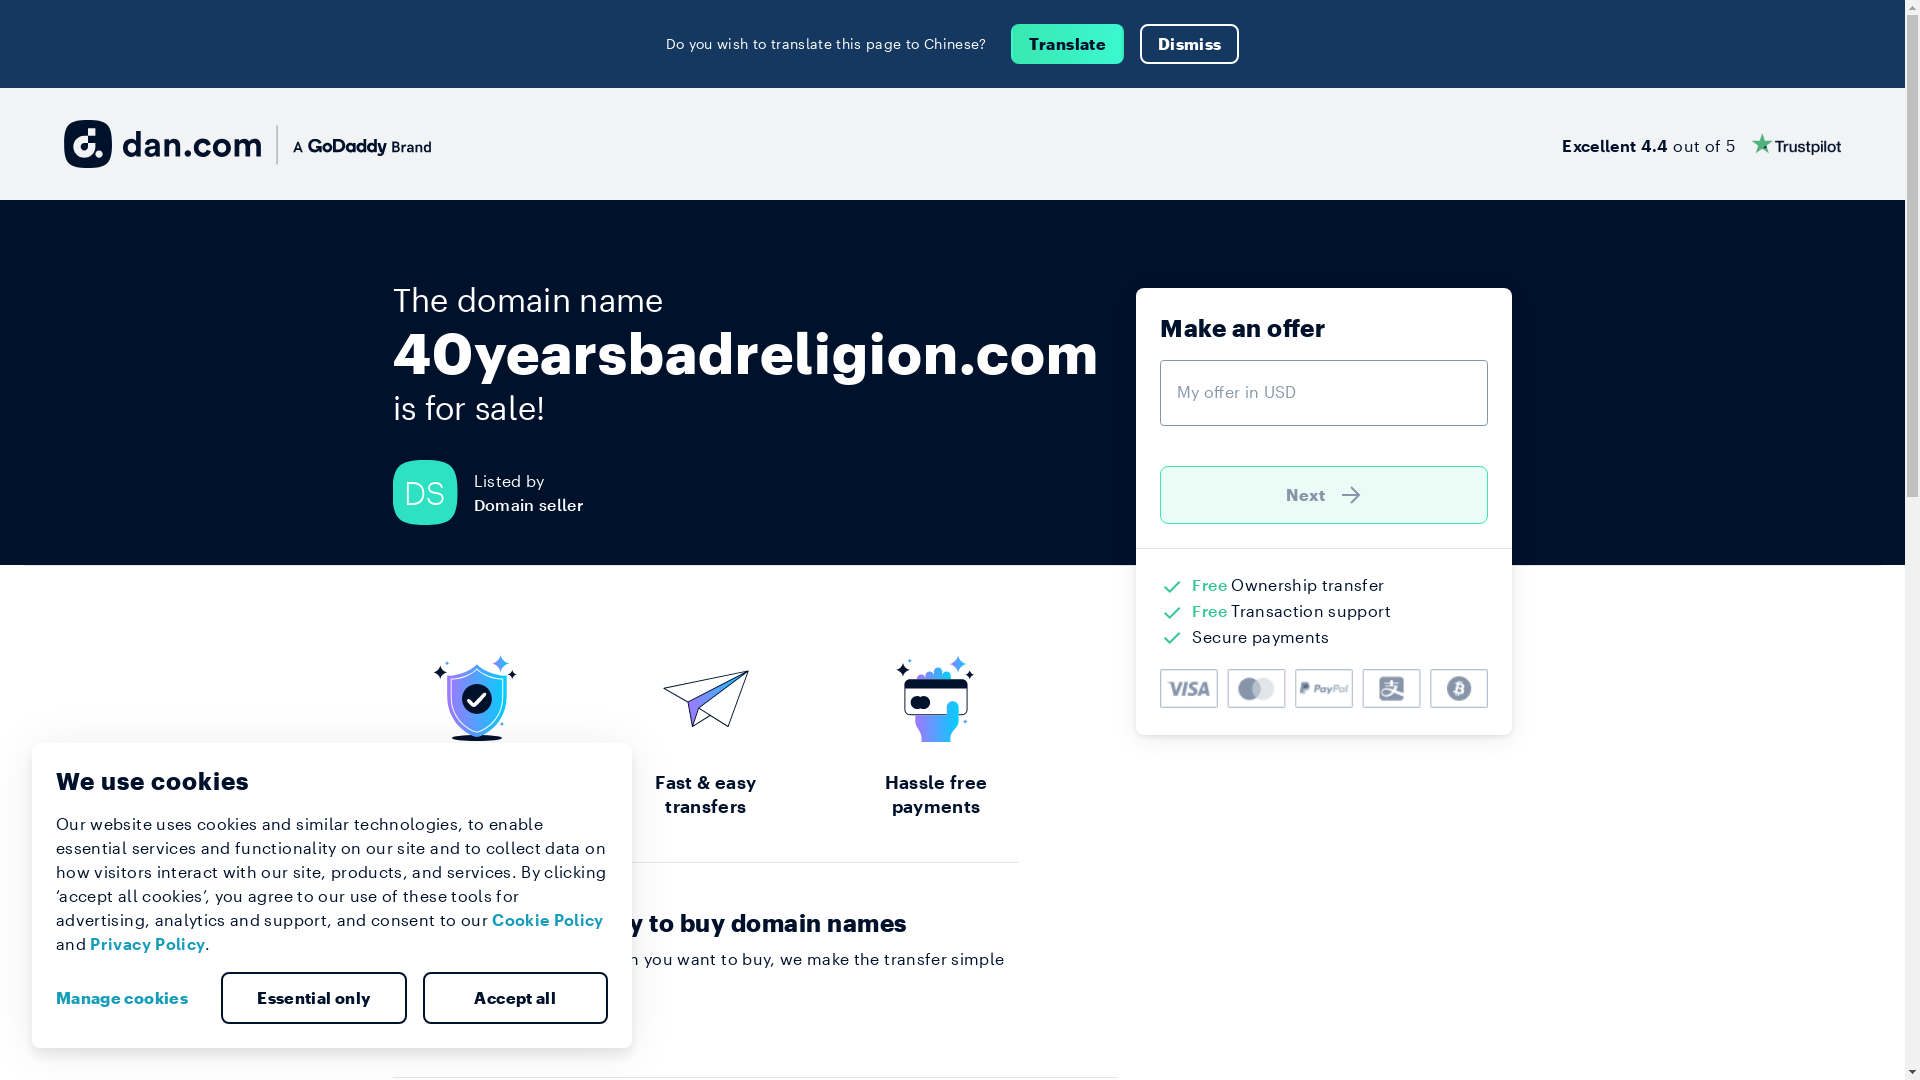  What do you see at coordinates (314, 998) in the screenshot?
I see `Essential only` at bounding box center [314, 998].